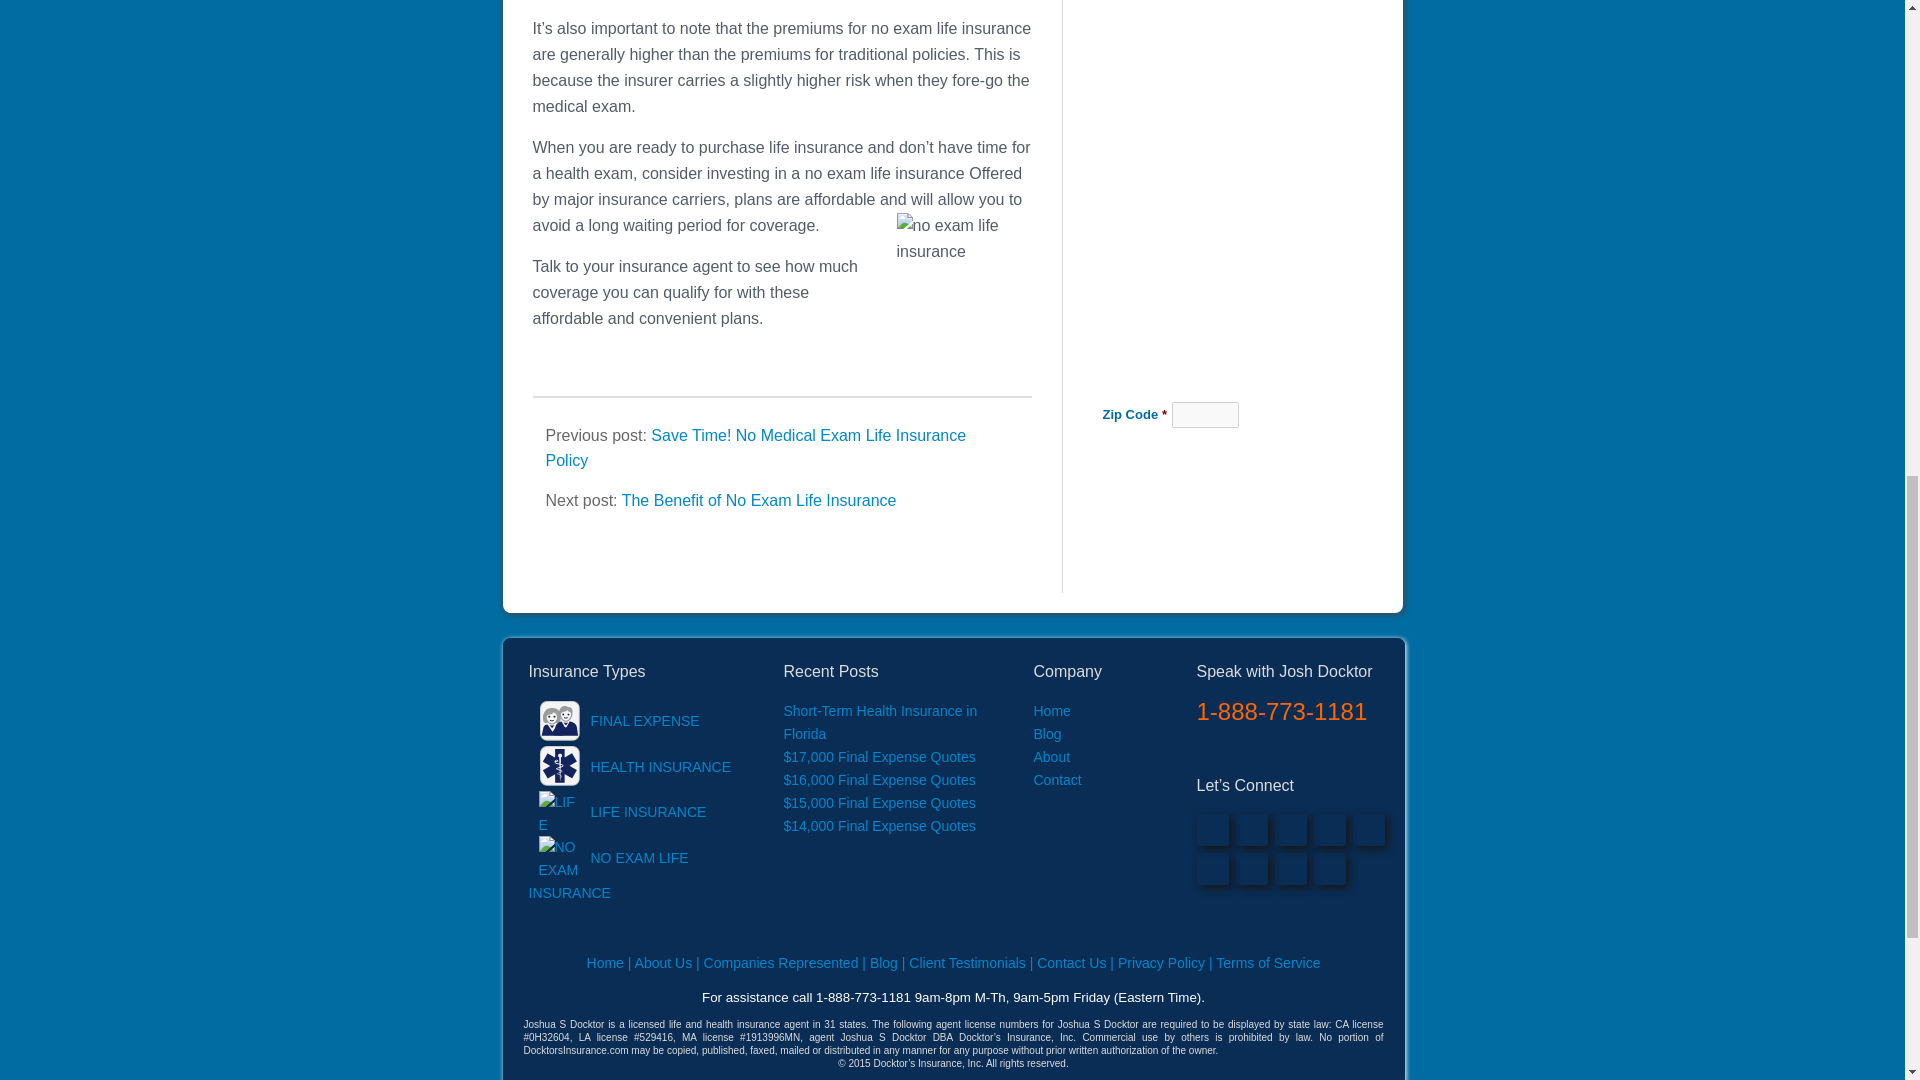 The height and width of the screenshot is (1080, 1920). I want to click on Add to Favorites, so click(1290, 868).